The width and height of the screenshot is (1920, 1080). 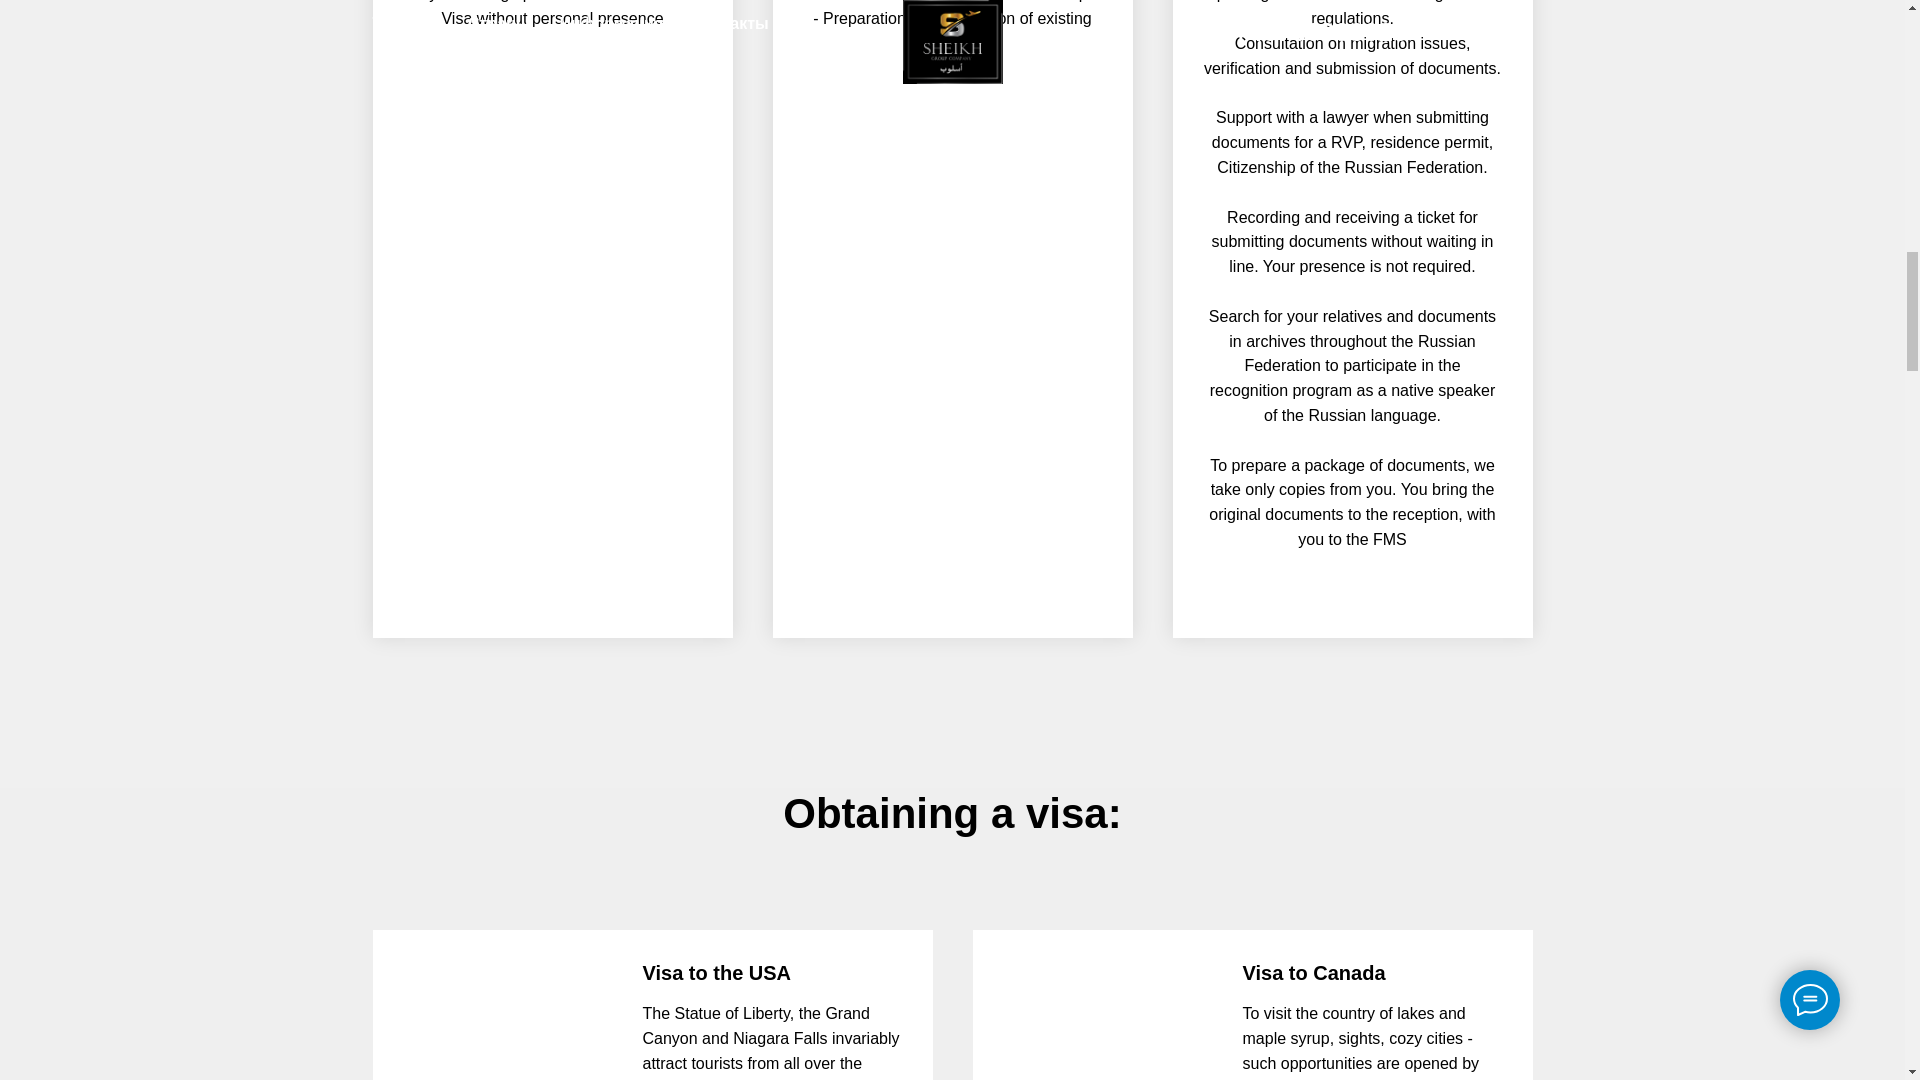 I want to click on Visa to the USA, so click(x=716, y=972).